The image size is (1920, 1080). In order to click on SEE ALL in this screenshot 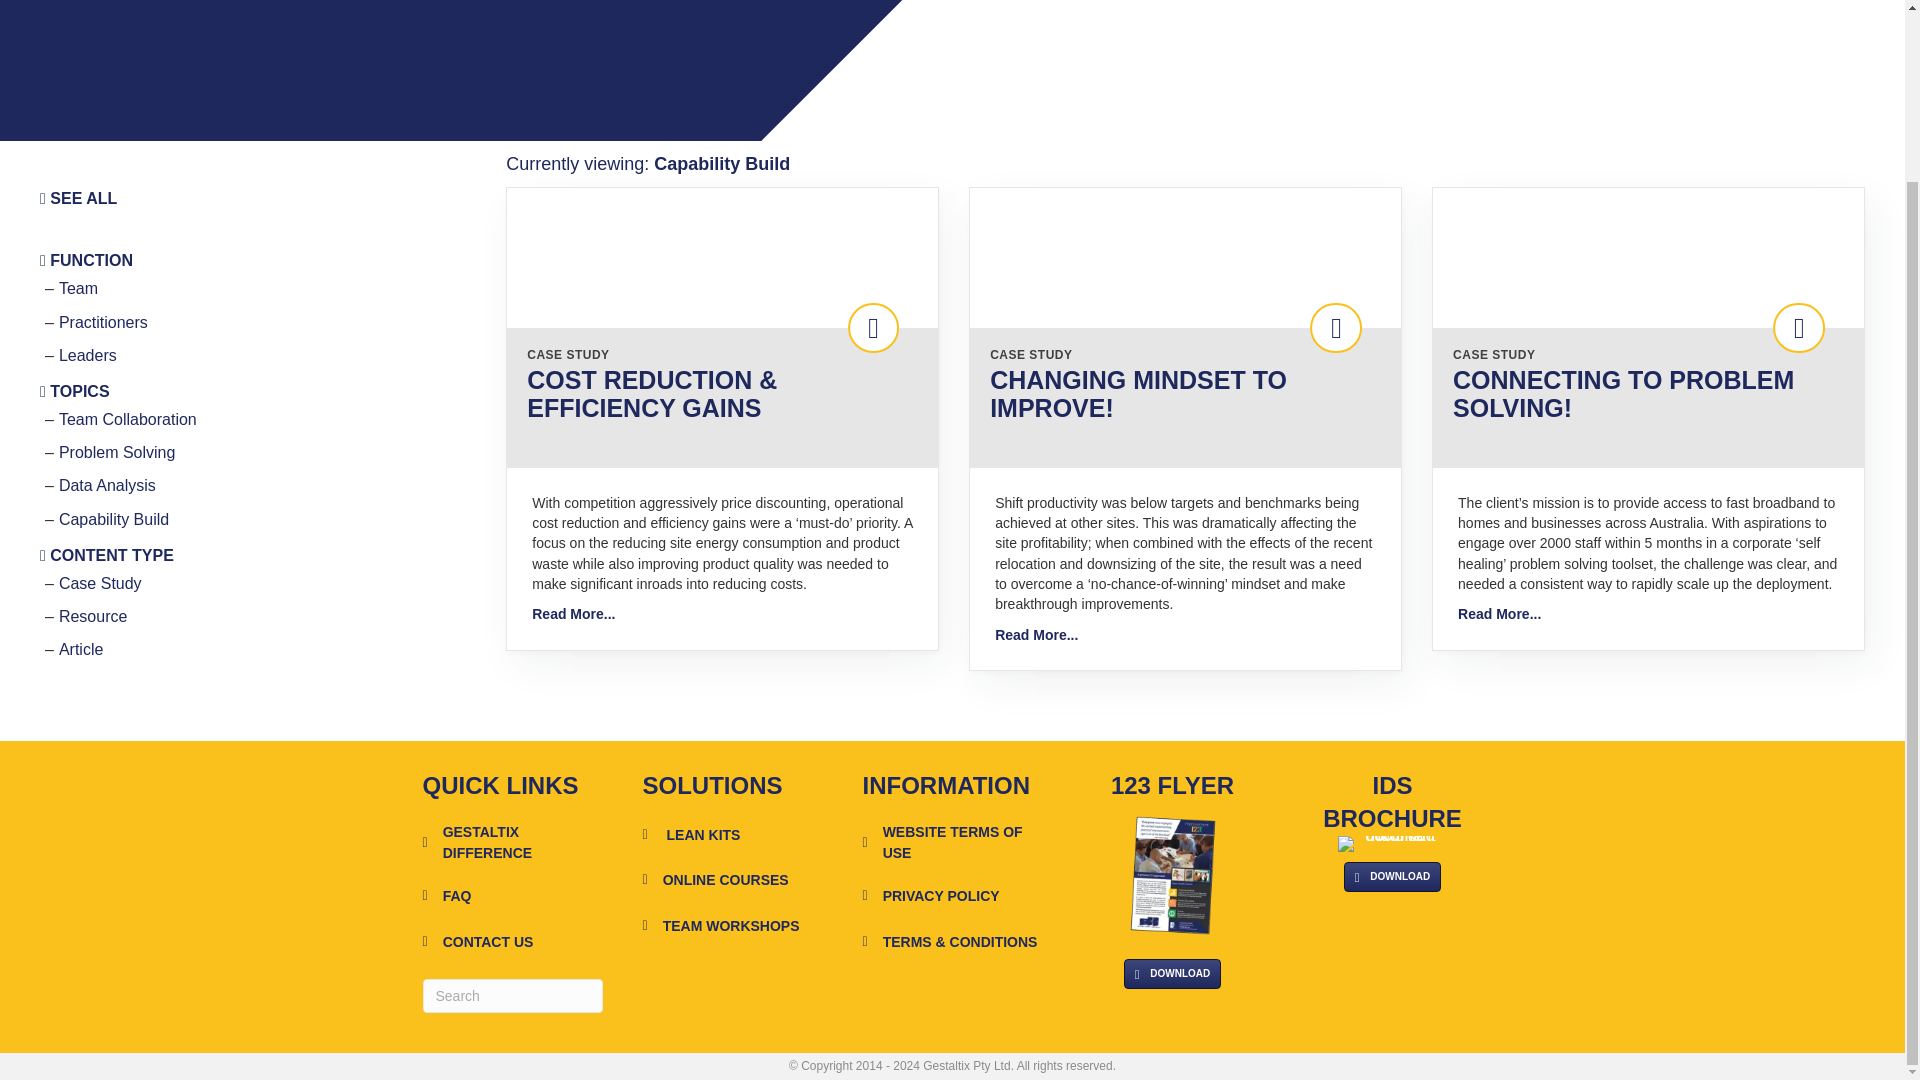, I will do `click(78, 198)`.